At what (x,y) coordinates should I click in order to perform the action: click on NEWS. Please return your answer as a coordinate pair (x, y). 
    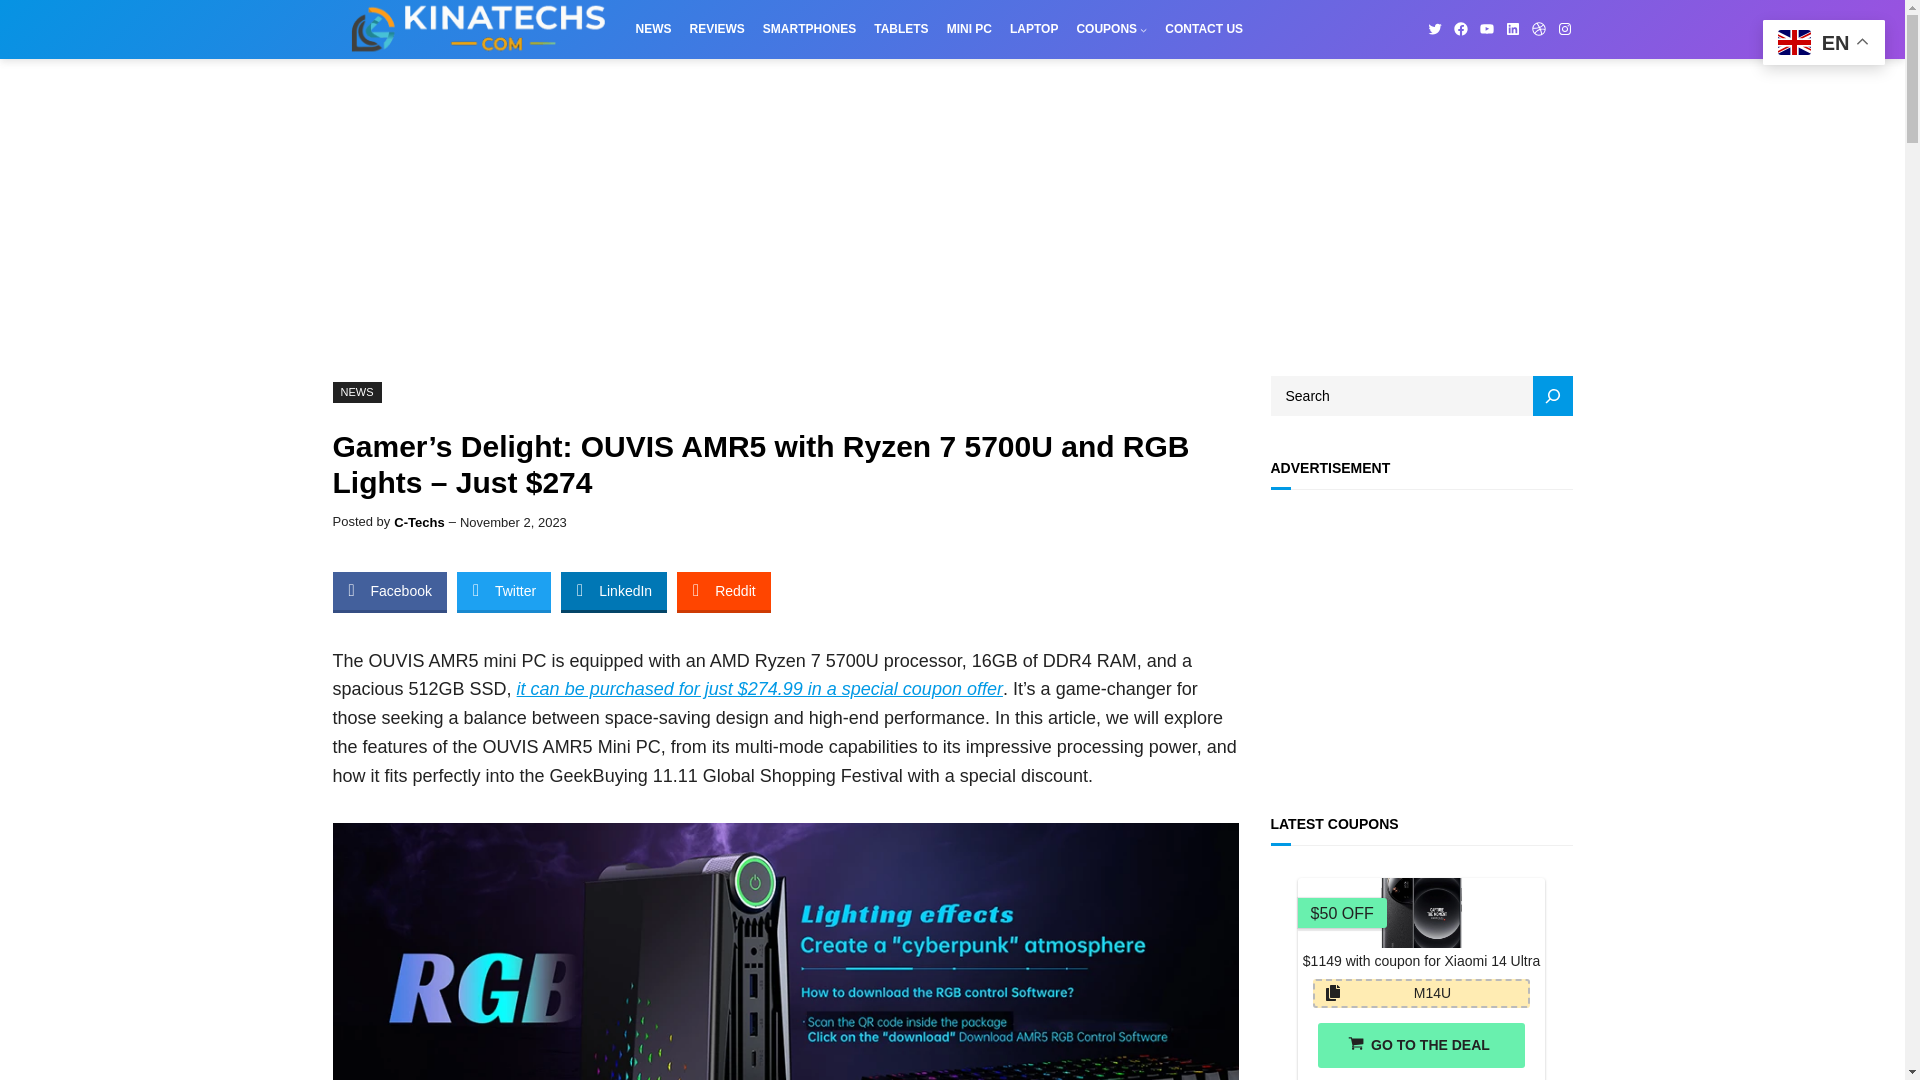
    Looking at the image, I should click on (654, 28).